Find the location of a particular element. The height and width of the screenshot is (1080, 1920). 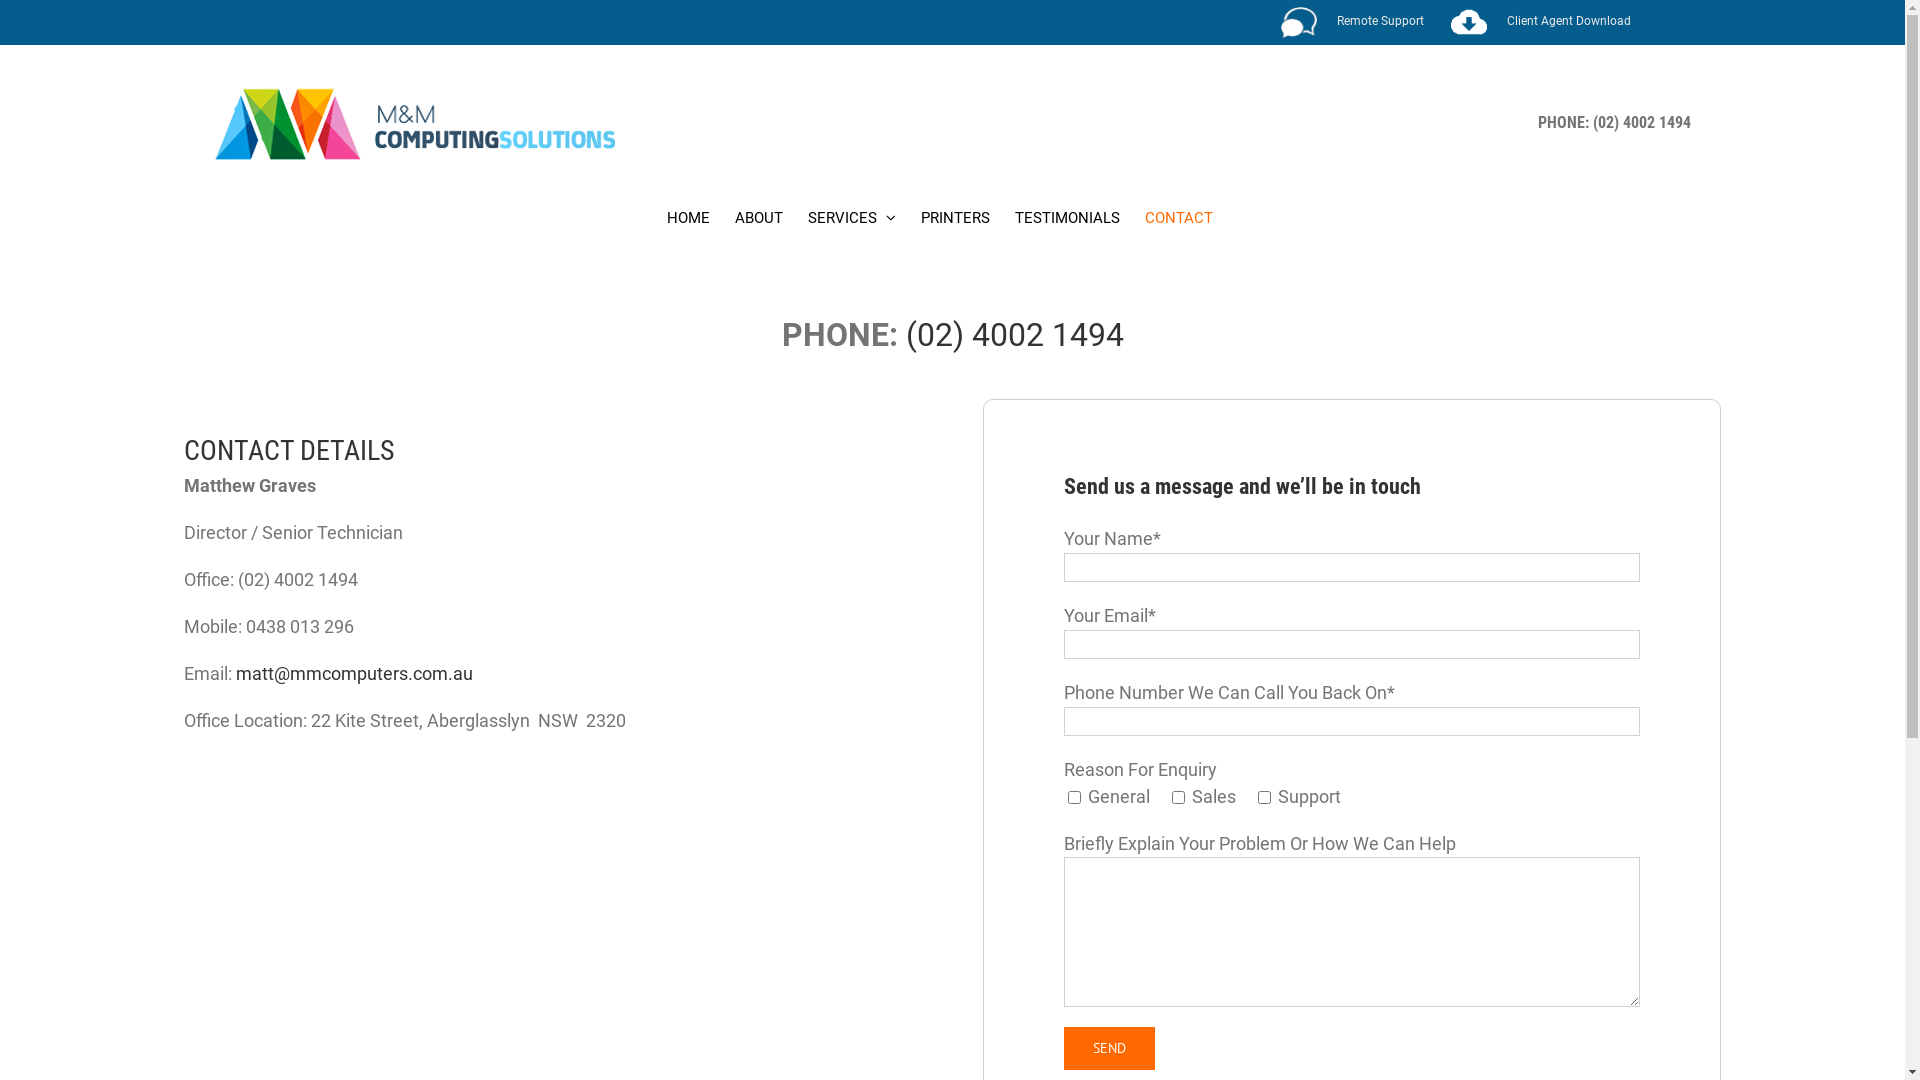

CONTACT is located at coordinates (1179, 218).